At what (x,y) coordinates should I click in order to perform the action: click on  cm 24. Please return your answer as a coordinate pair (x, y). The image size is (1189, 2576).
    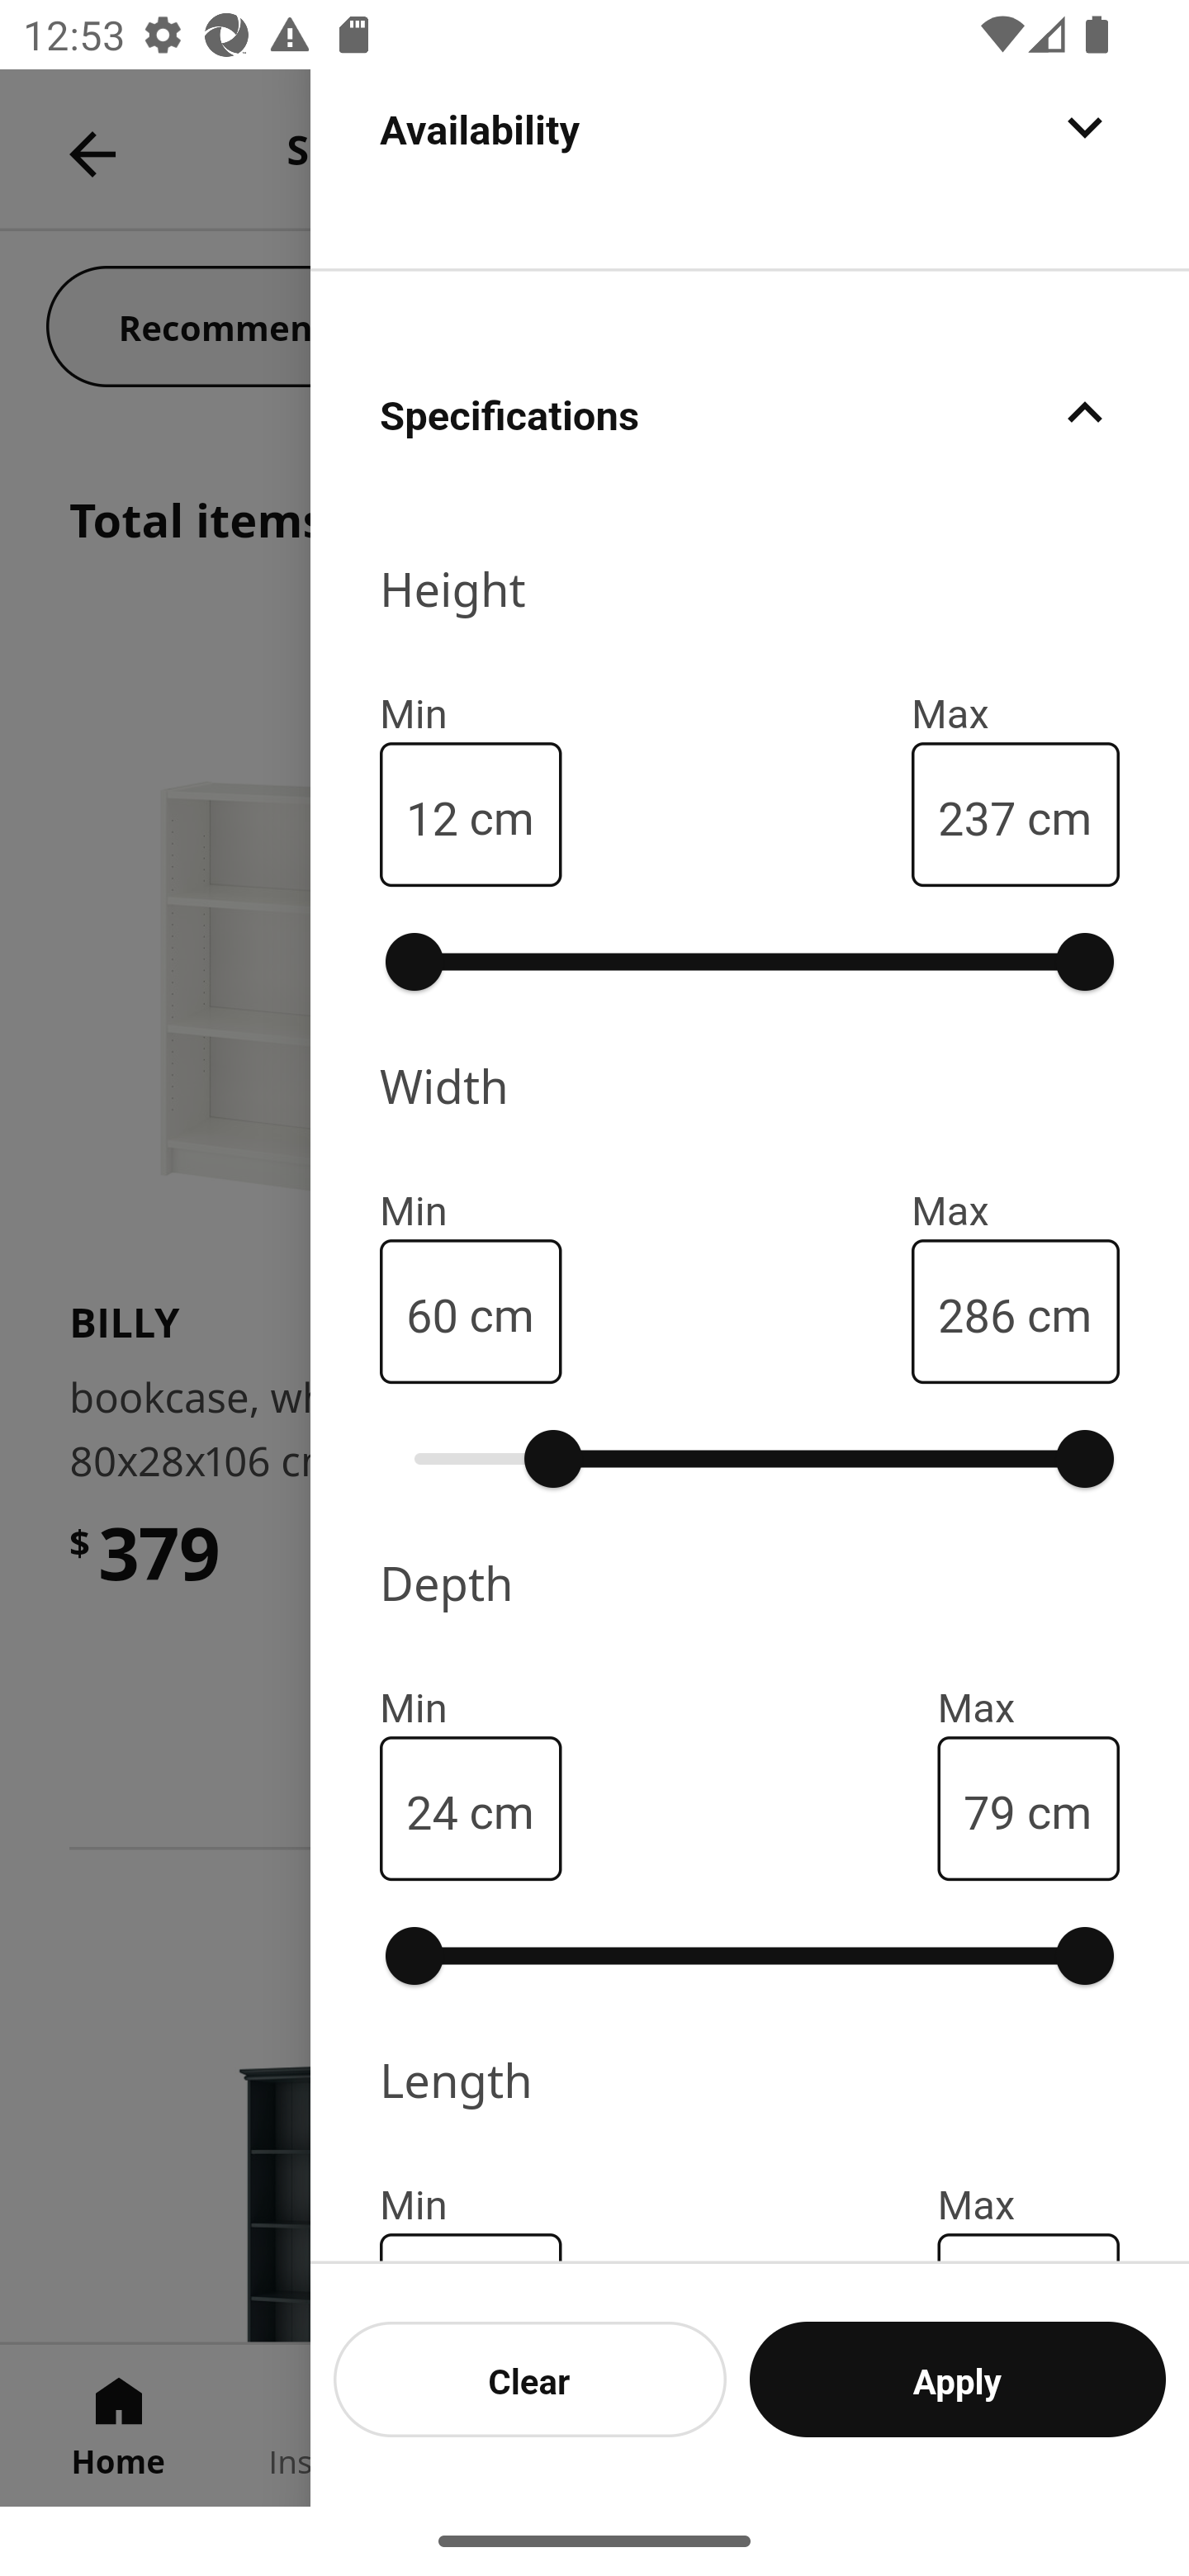
    Looking at the image, I should click on (471, 1808).